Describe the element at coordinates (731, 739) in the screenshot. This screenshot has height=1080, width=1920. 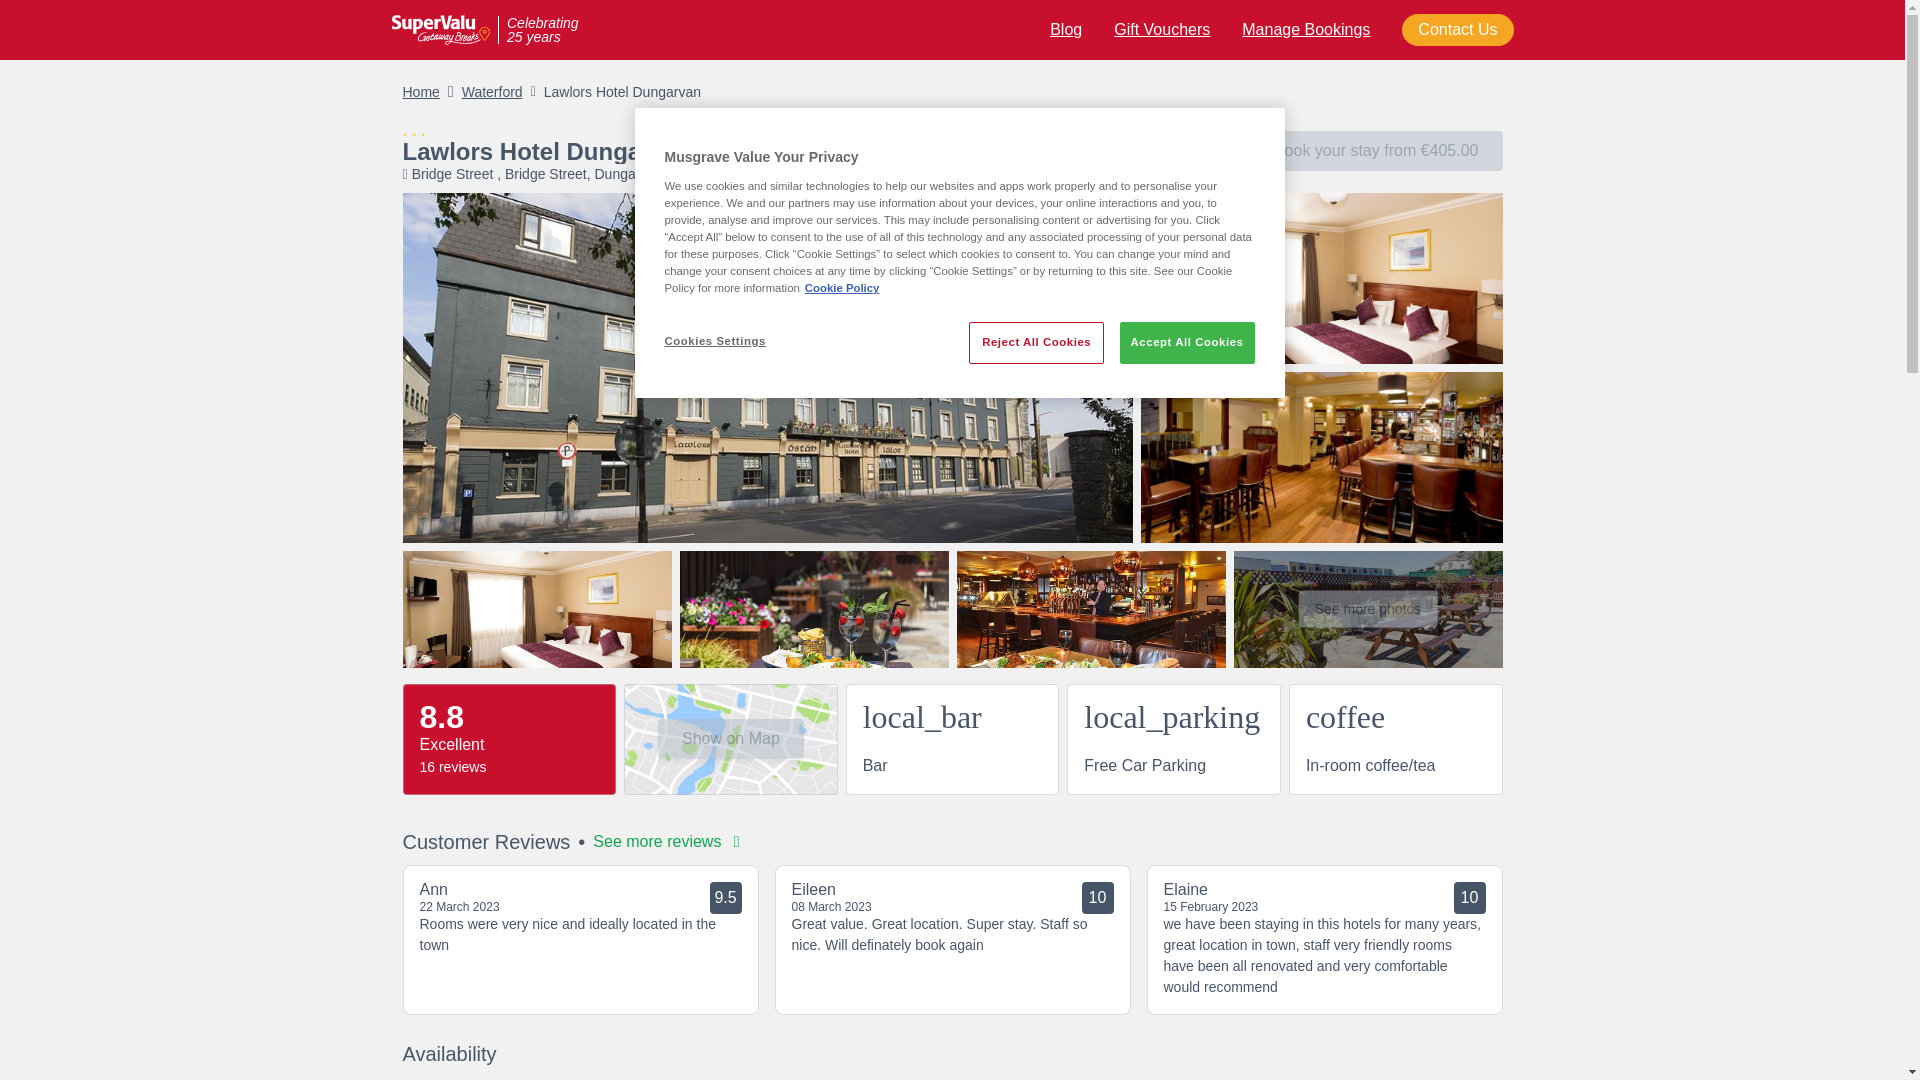
I see `Show on Map` at that location.